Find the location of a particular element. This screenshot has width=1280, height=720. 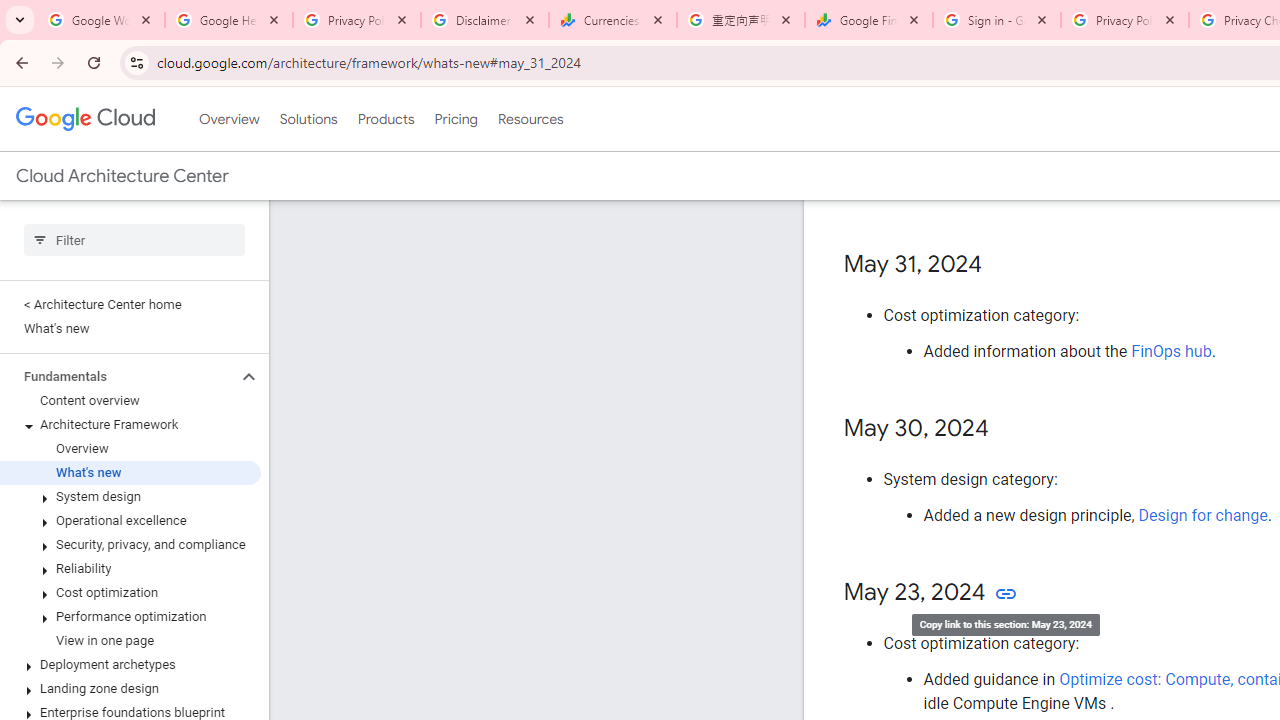

< Architecture Center home is located at coordinates (130, 304).